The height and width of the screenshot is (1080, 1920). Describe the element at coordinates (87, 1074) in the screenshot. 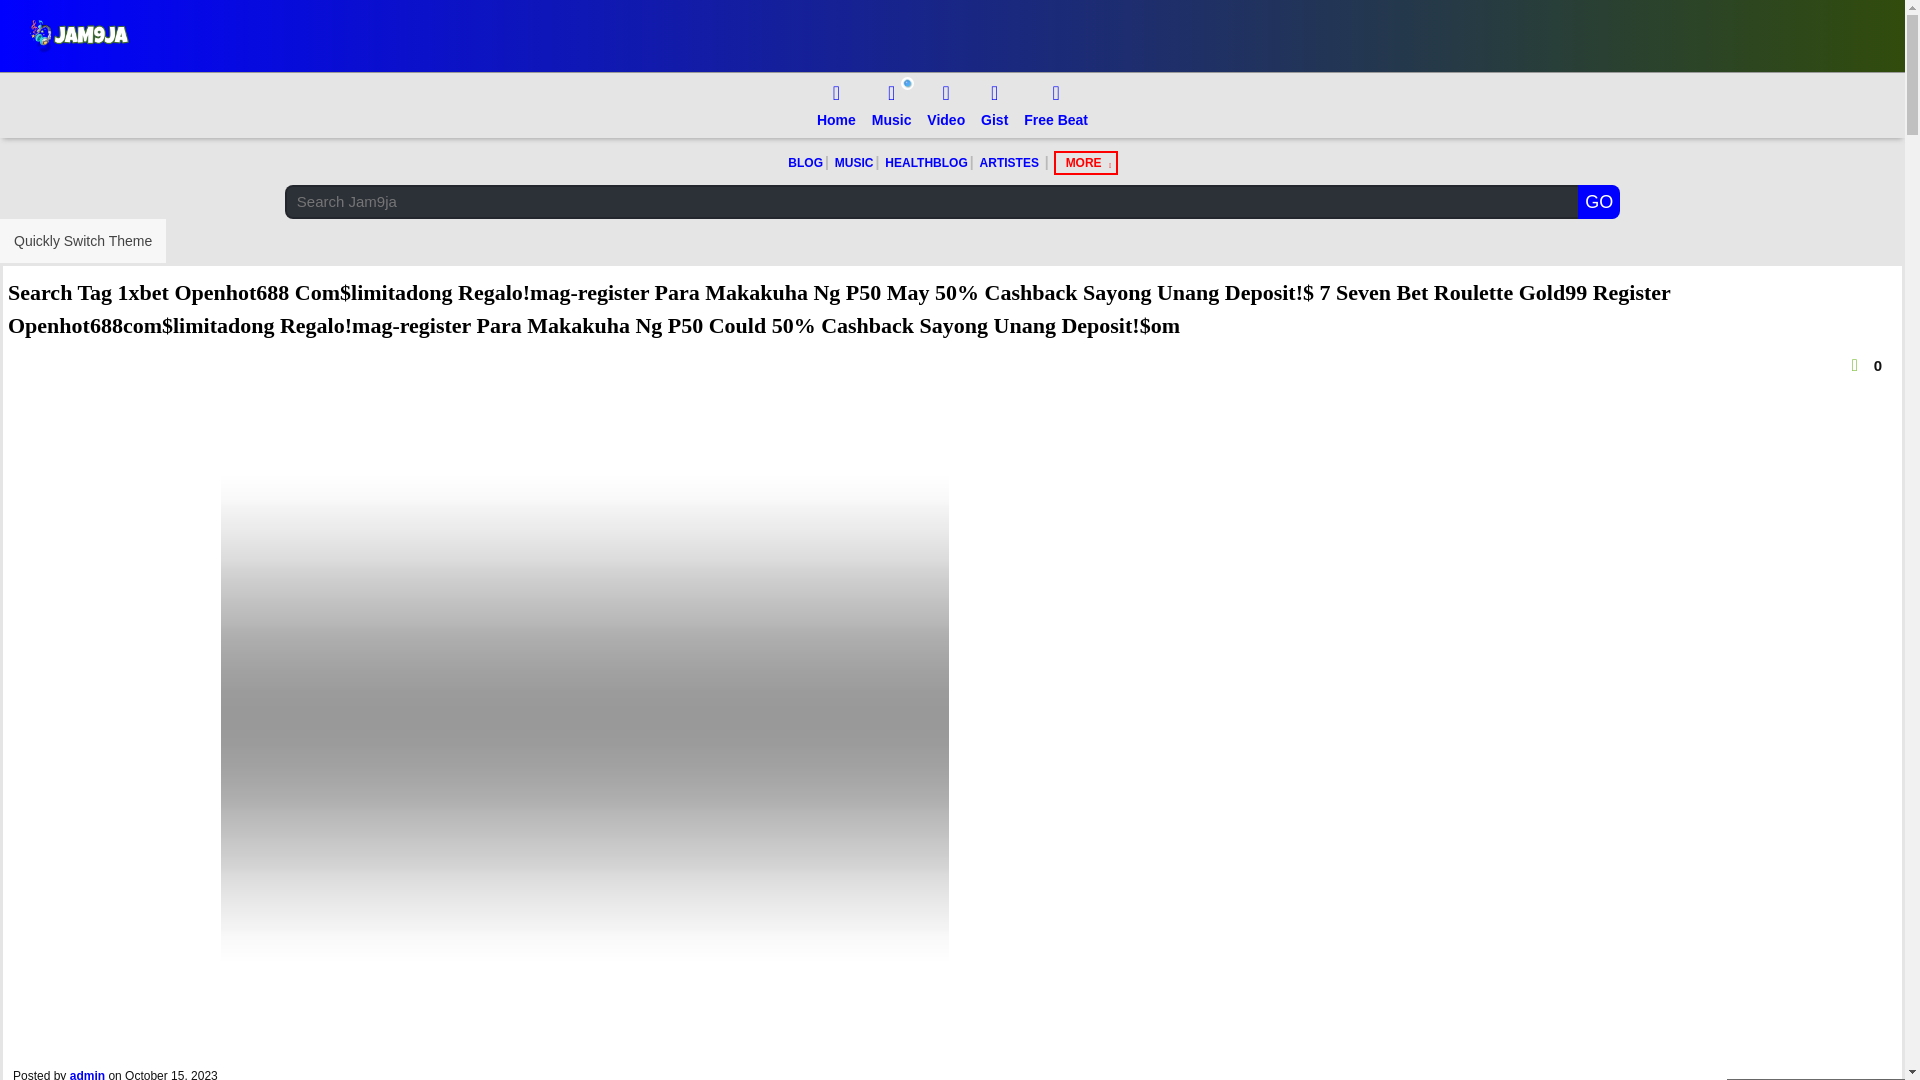

I see `Posts by admin` at that location.